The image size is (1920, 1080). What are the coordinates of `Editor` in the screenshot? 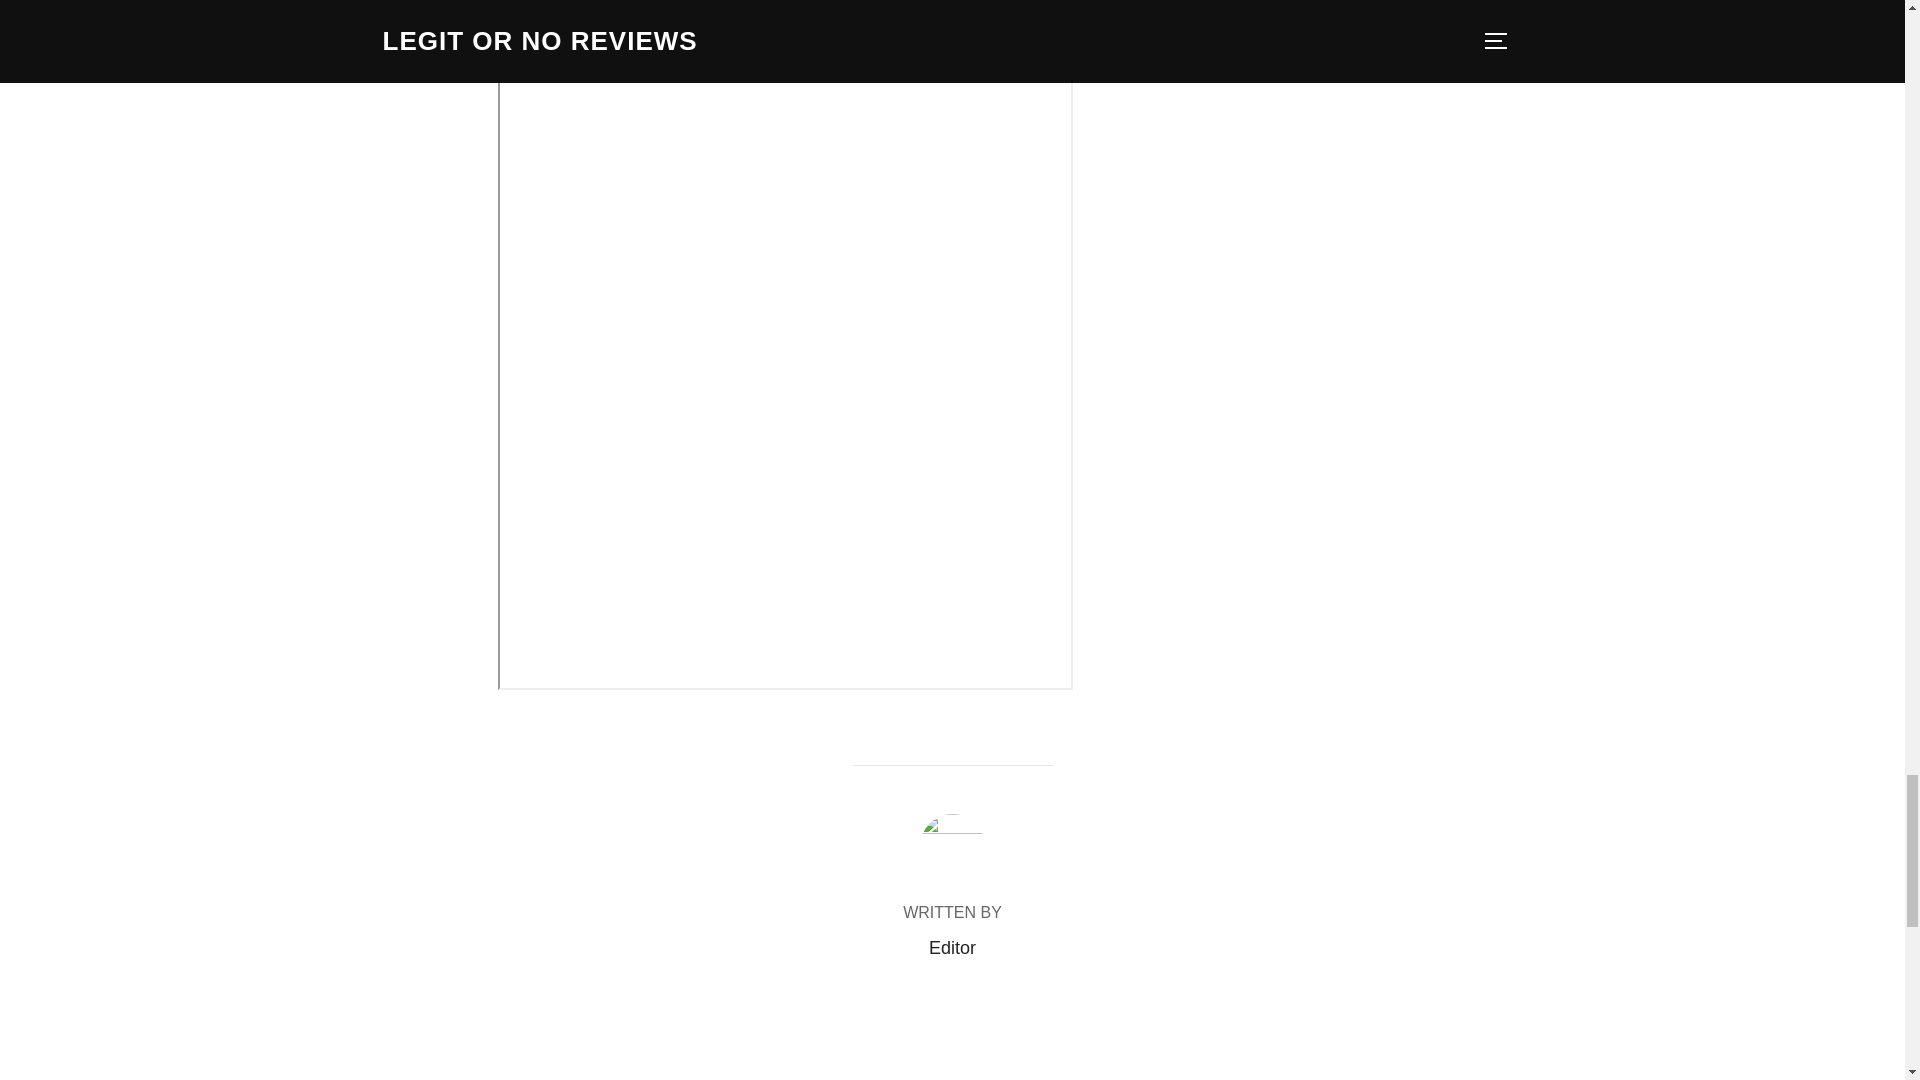 It's located at (952, 948).